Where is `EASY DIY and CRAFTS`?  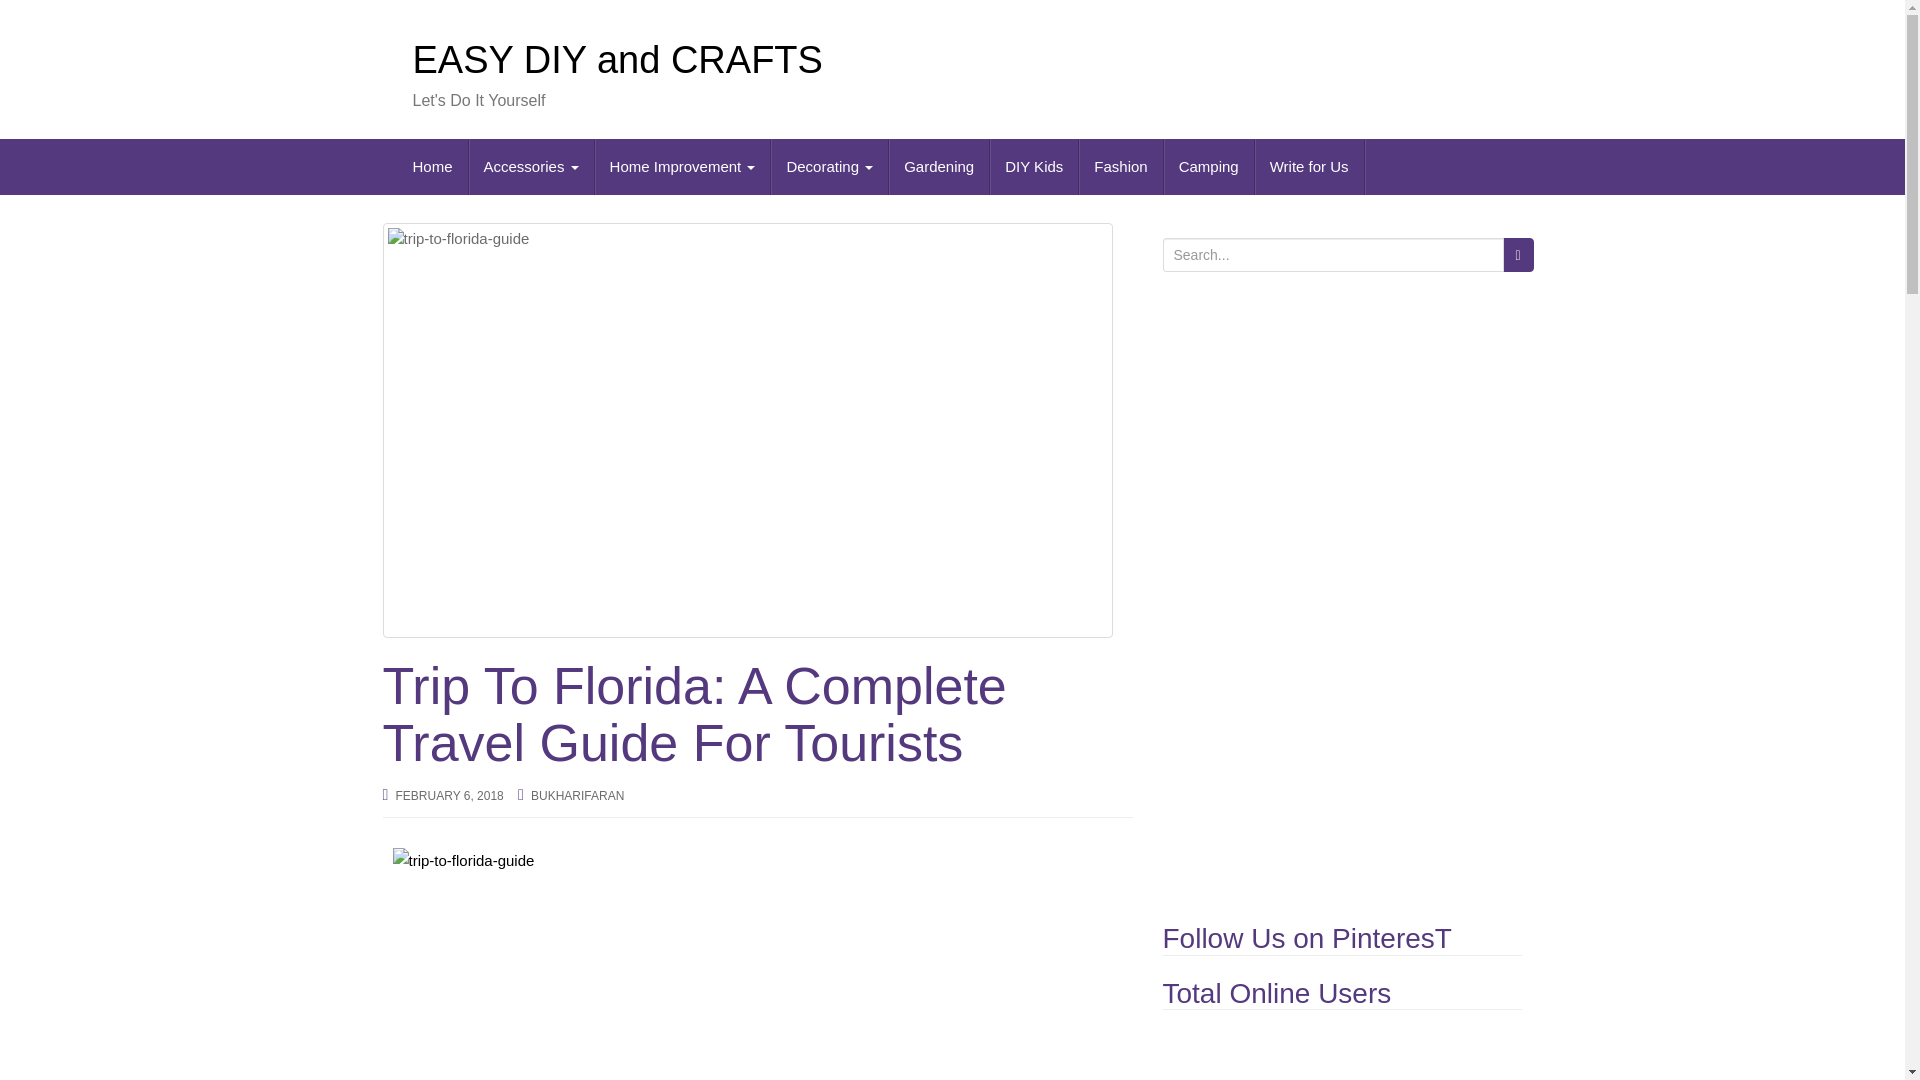
EASY DIY and CRAFTS is located at coordinates (616, 60).